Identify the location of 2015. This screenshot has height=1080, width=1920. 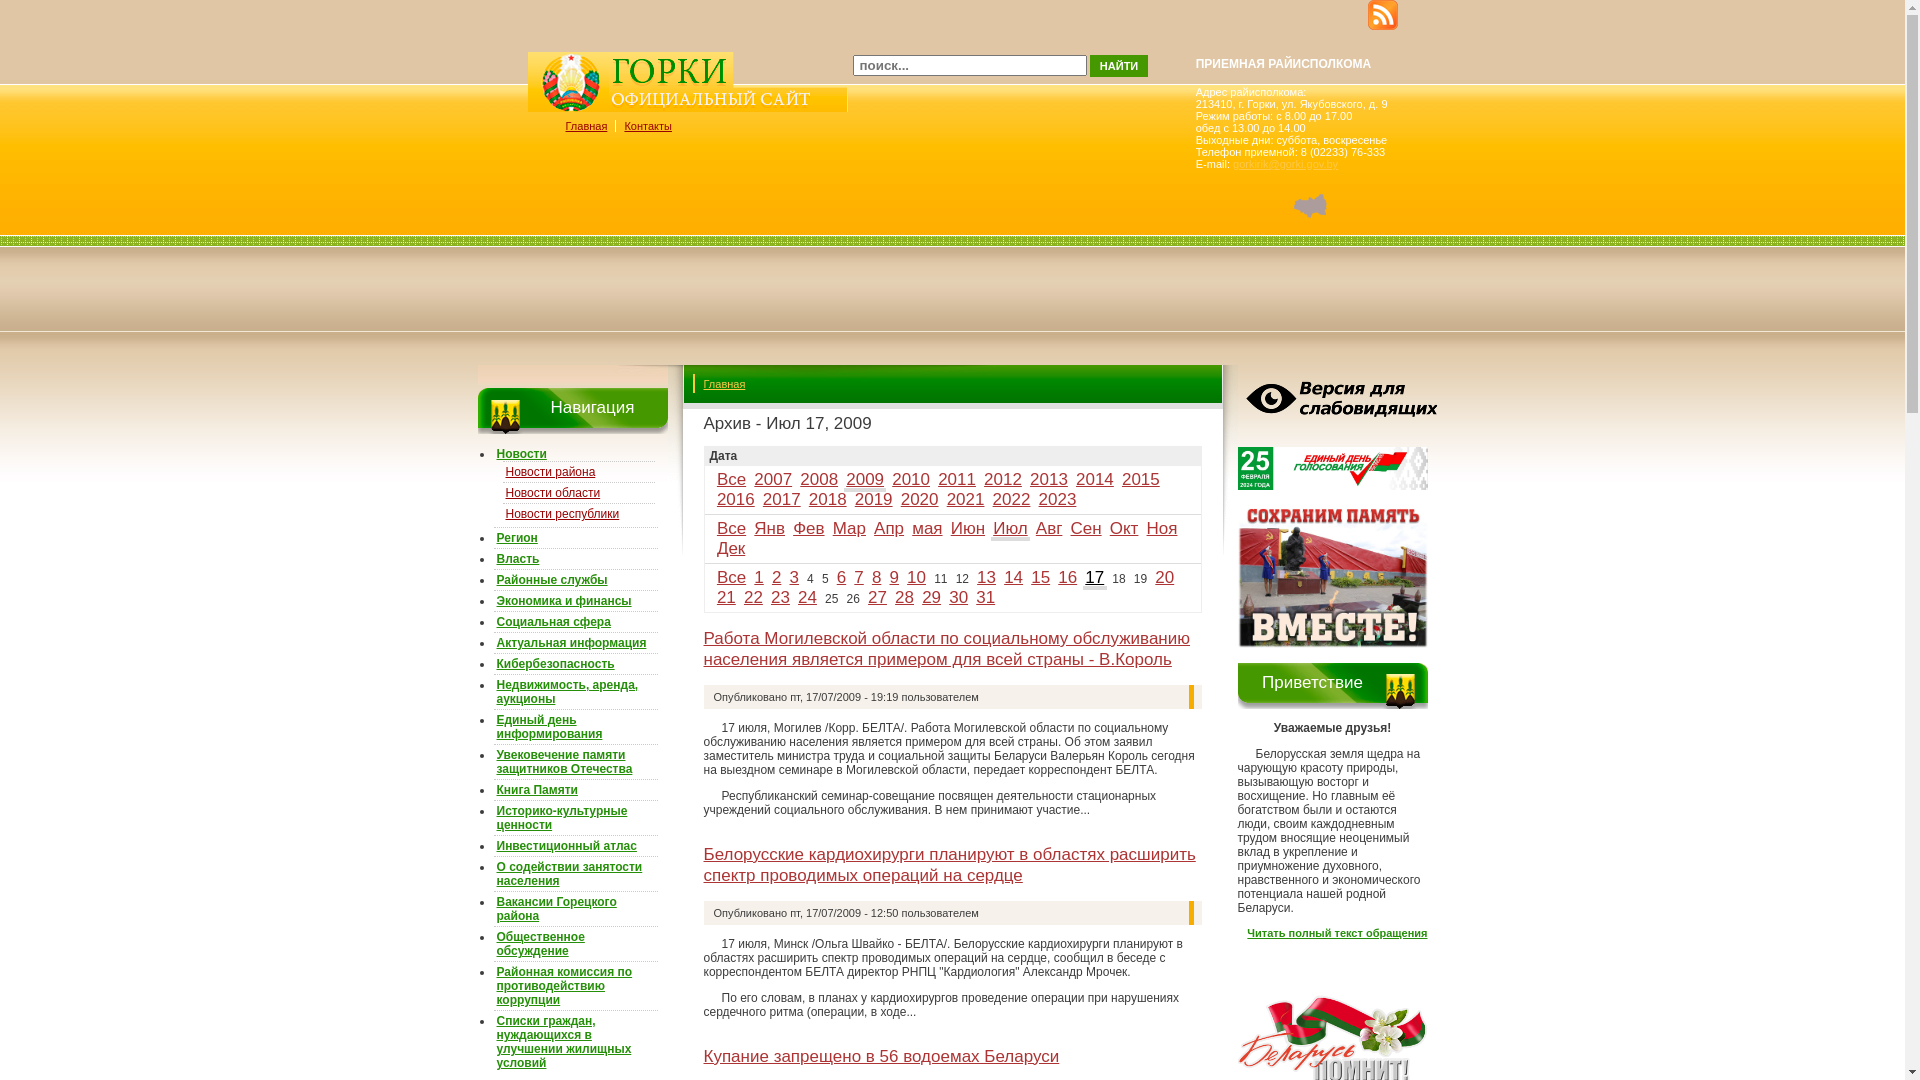
(1141, 480).